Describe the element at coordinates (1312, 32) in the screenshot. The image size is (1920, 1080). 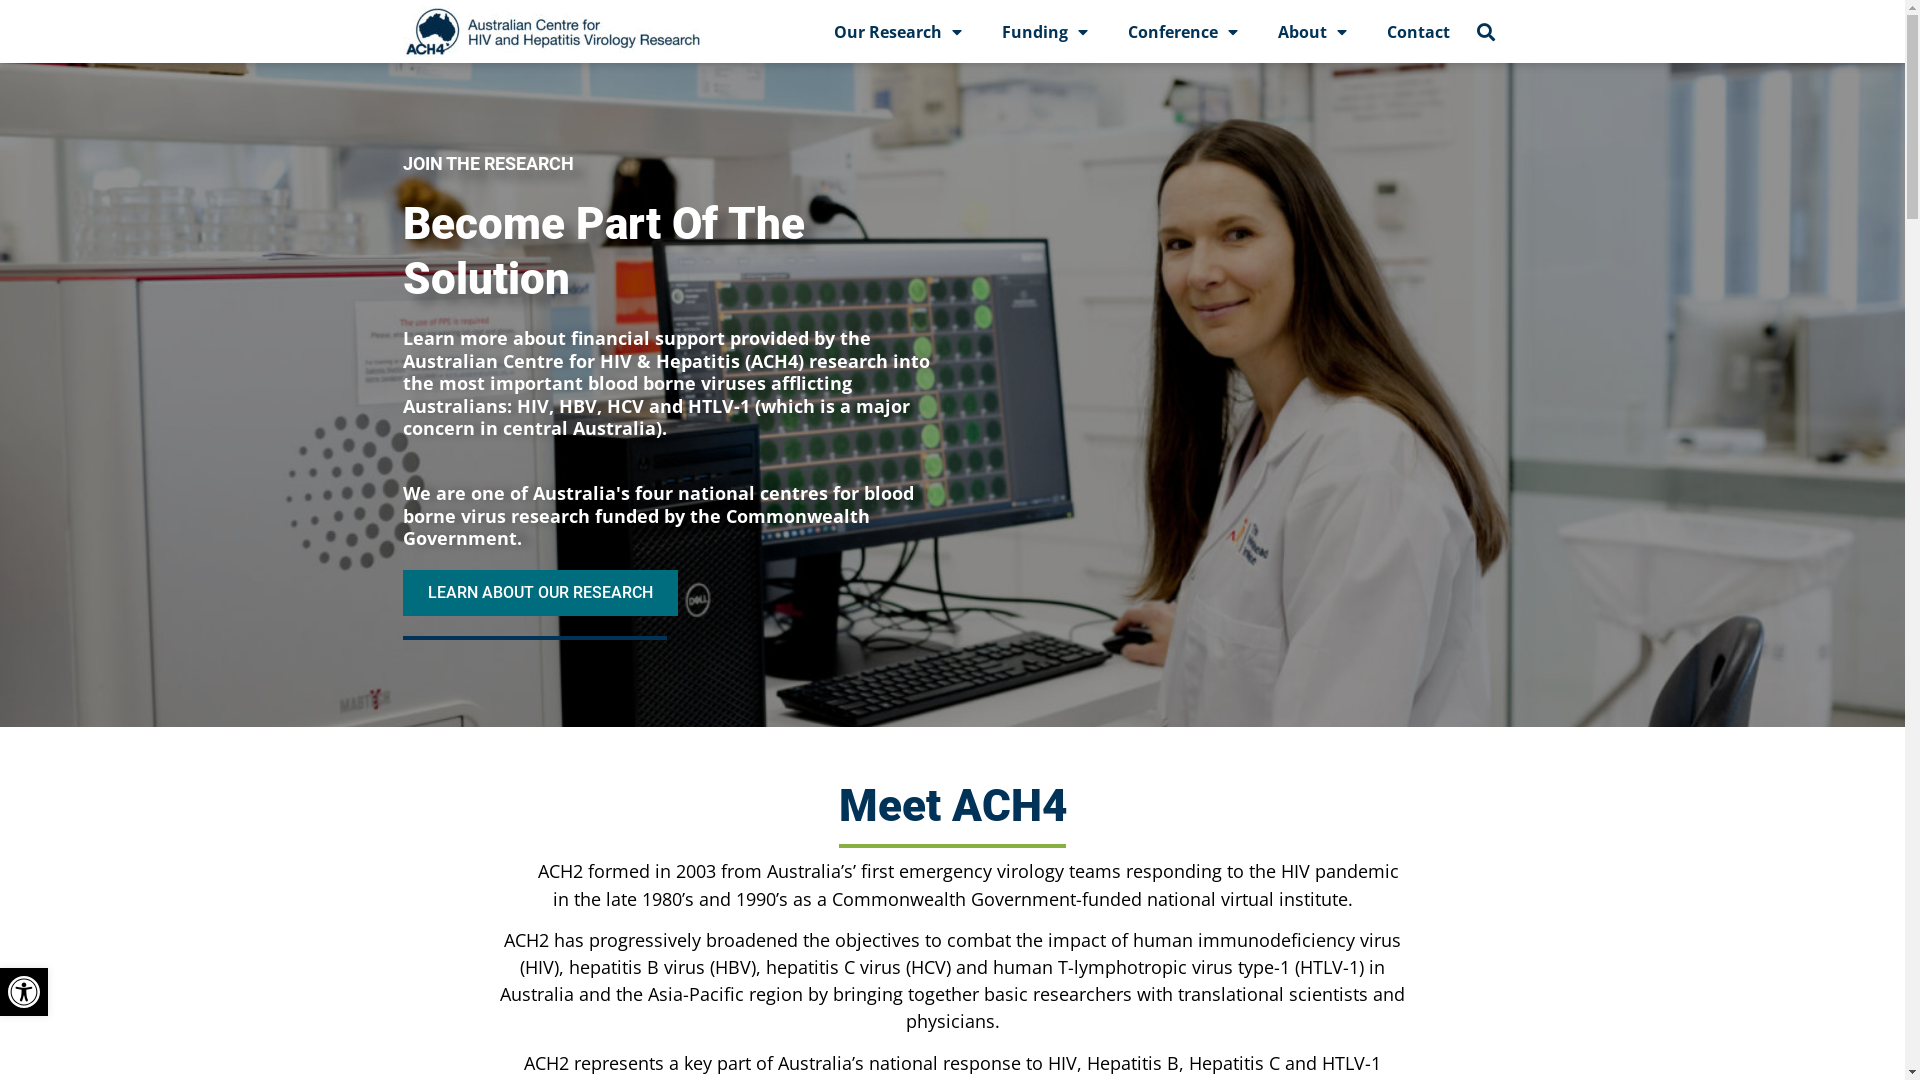
I see `About` at that location.